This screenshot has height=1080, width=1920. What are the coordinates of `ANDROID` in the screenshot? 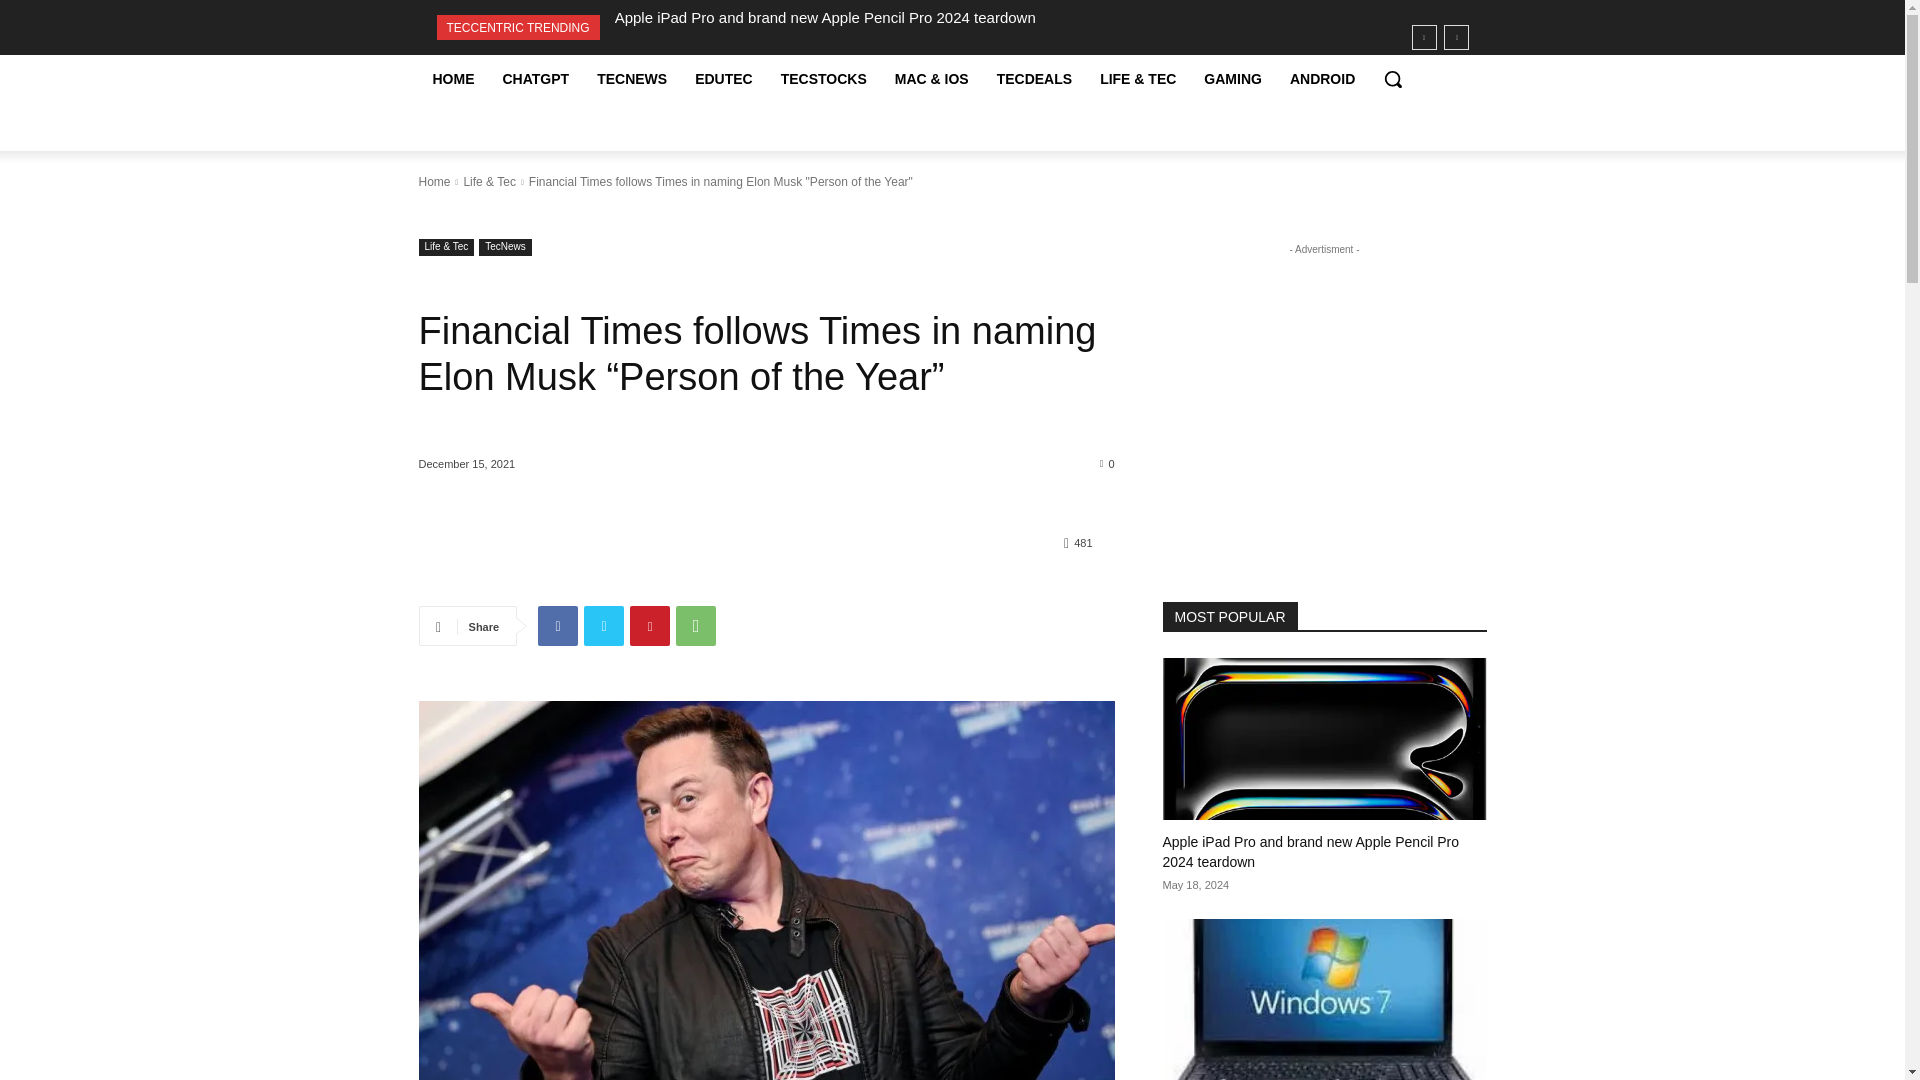 It's located at (1322, 78).